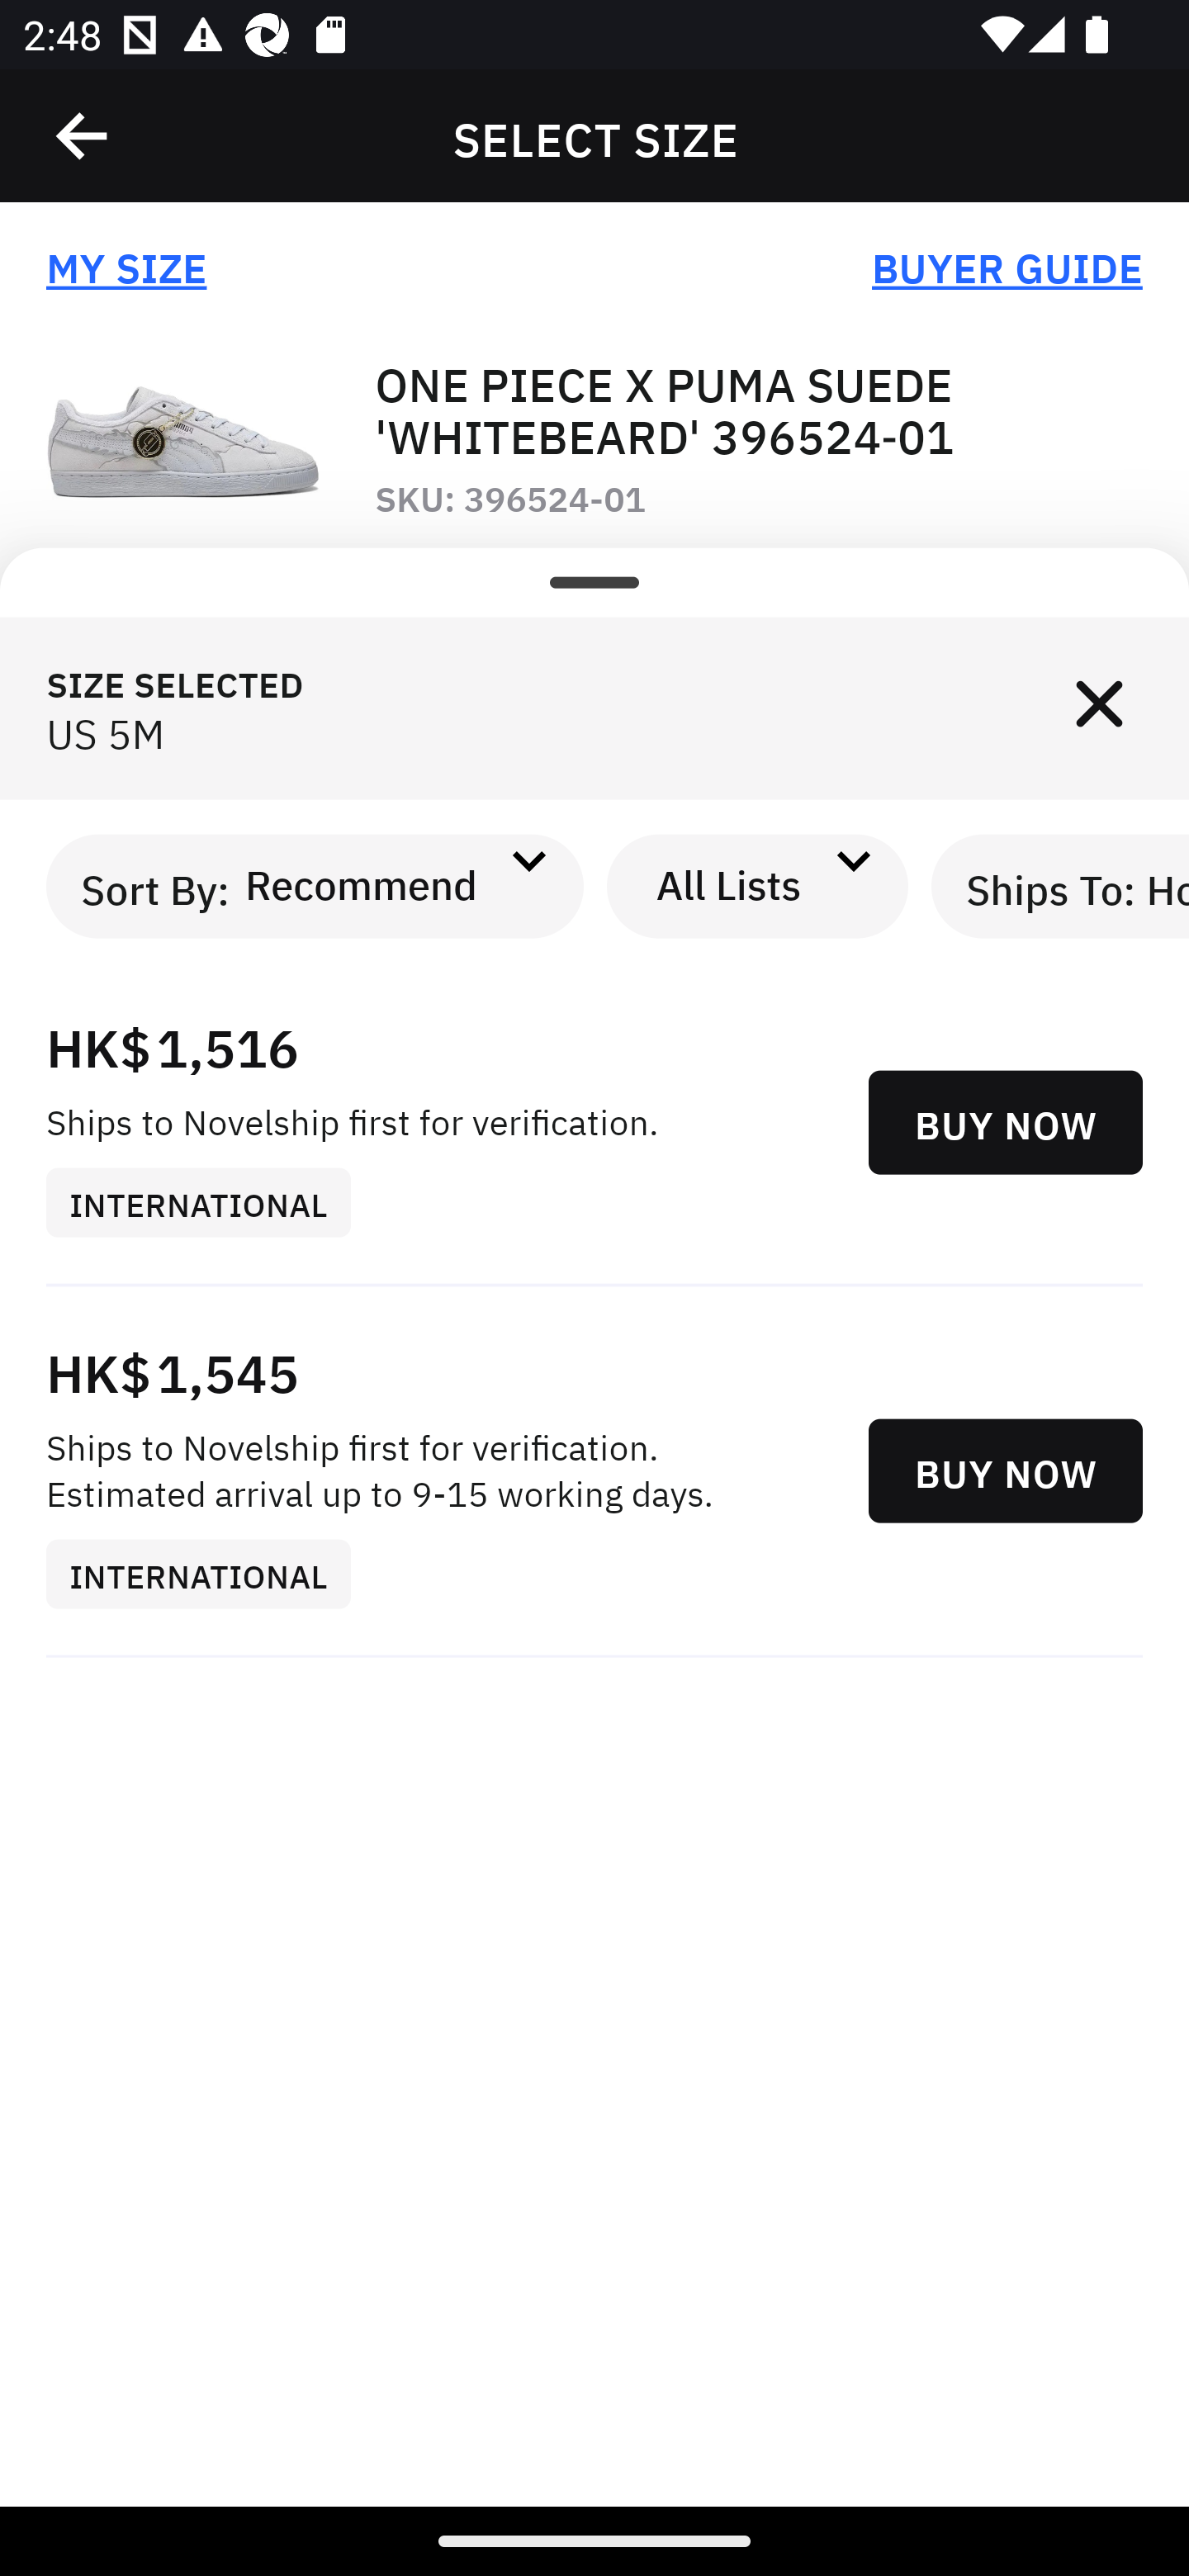 Image resolution: width=1189 pixels, height=2576 pixels. I want to click on INTERNATIONAL, so click(210, 1575).